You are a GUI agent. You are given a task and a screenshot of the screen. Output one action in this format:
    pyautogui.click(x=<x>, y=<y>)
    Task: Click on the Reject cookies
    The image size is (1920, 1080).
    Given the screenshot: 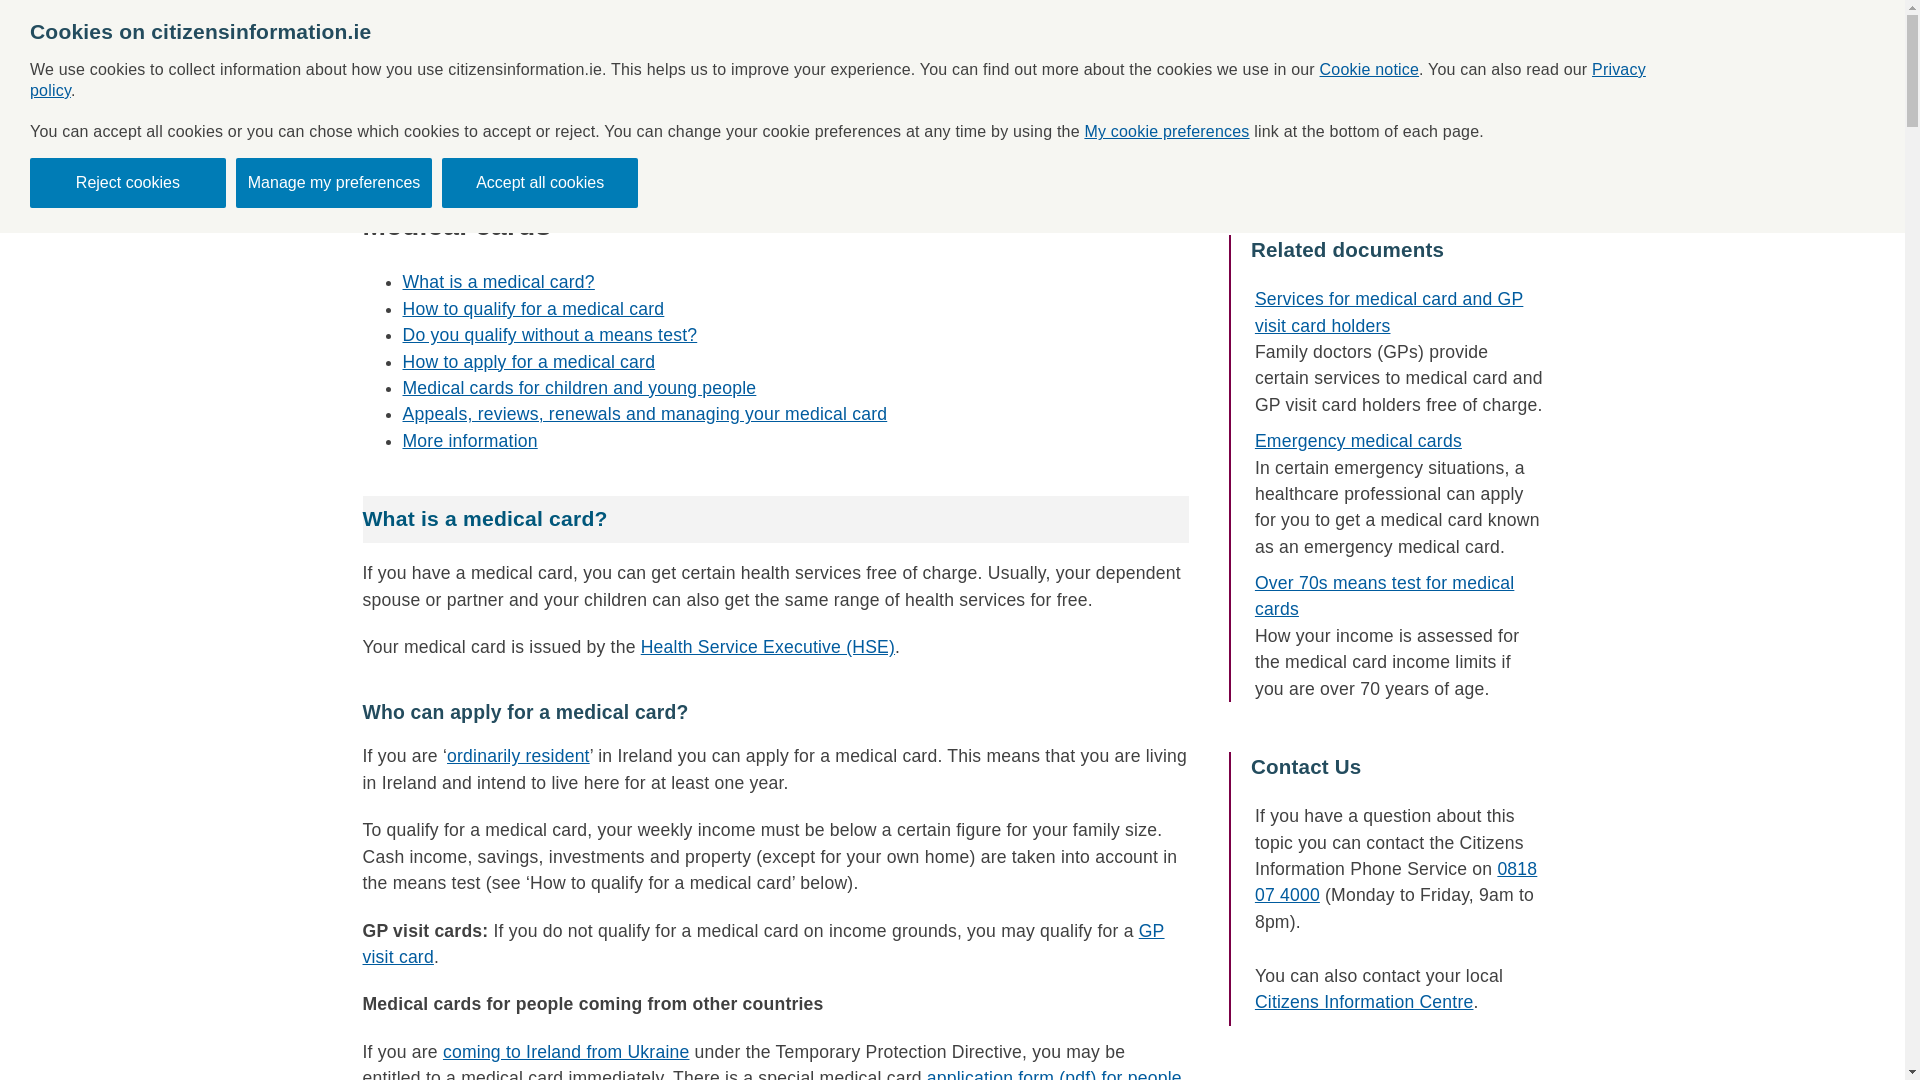 What is the action you would take?
    pyautogui.click(x=128, y=182)
    